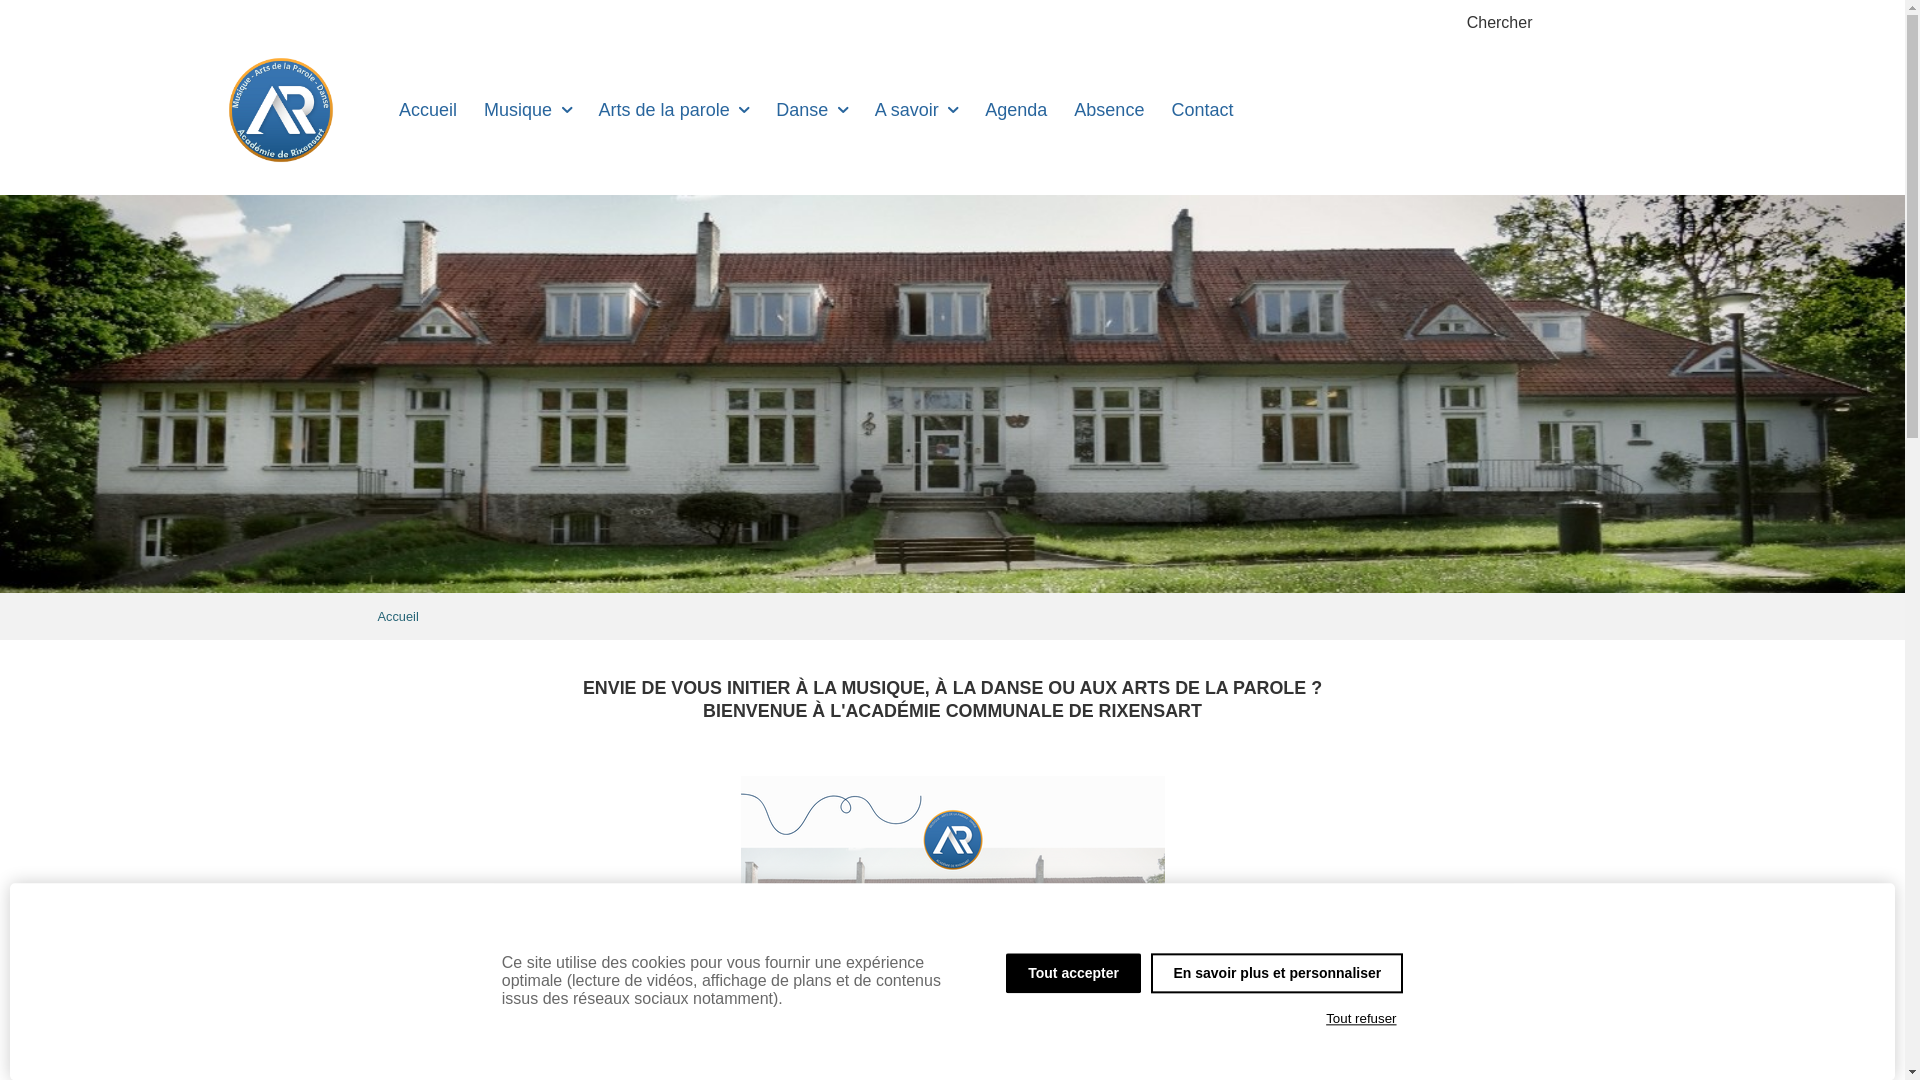 This screenshot has height=1080, width=1920. I want to click on Accueil, so click(428, 110).